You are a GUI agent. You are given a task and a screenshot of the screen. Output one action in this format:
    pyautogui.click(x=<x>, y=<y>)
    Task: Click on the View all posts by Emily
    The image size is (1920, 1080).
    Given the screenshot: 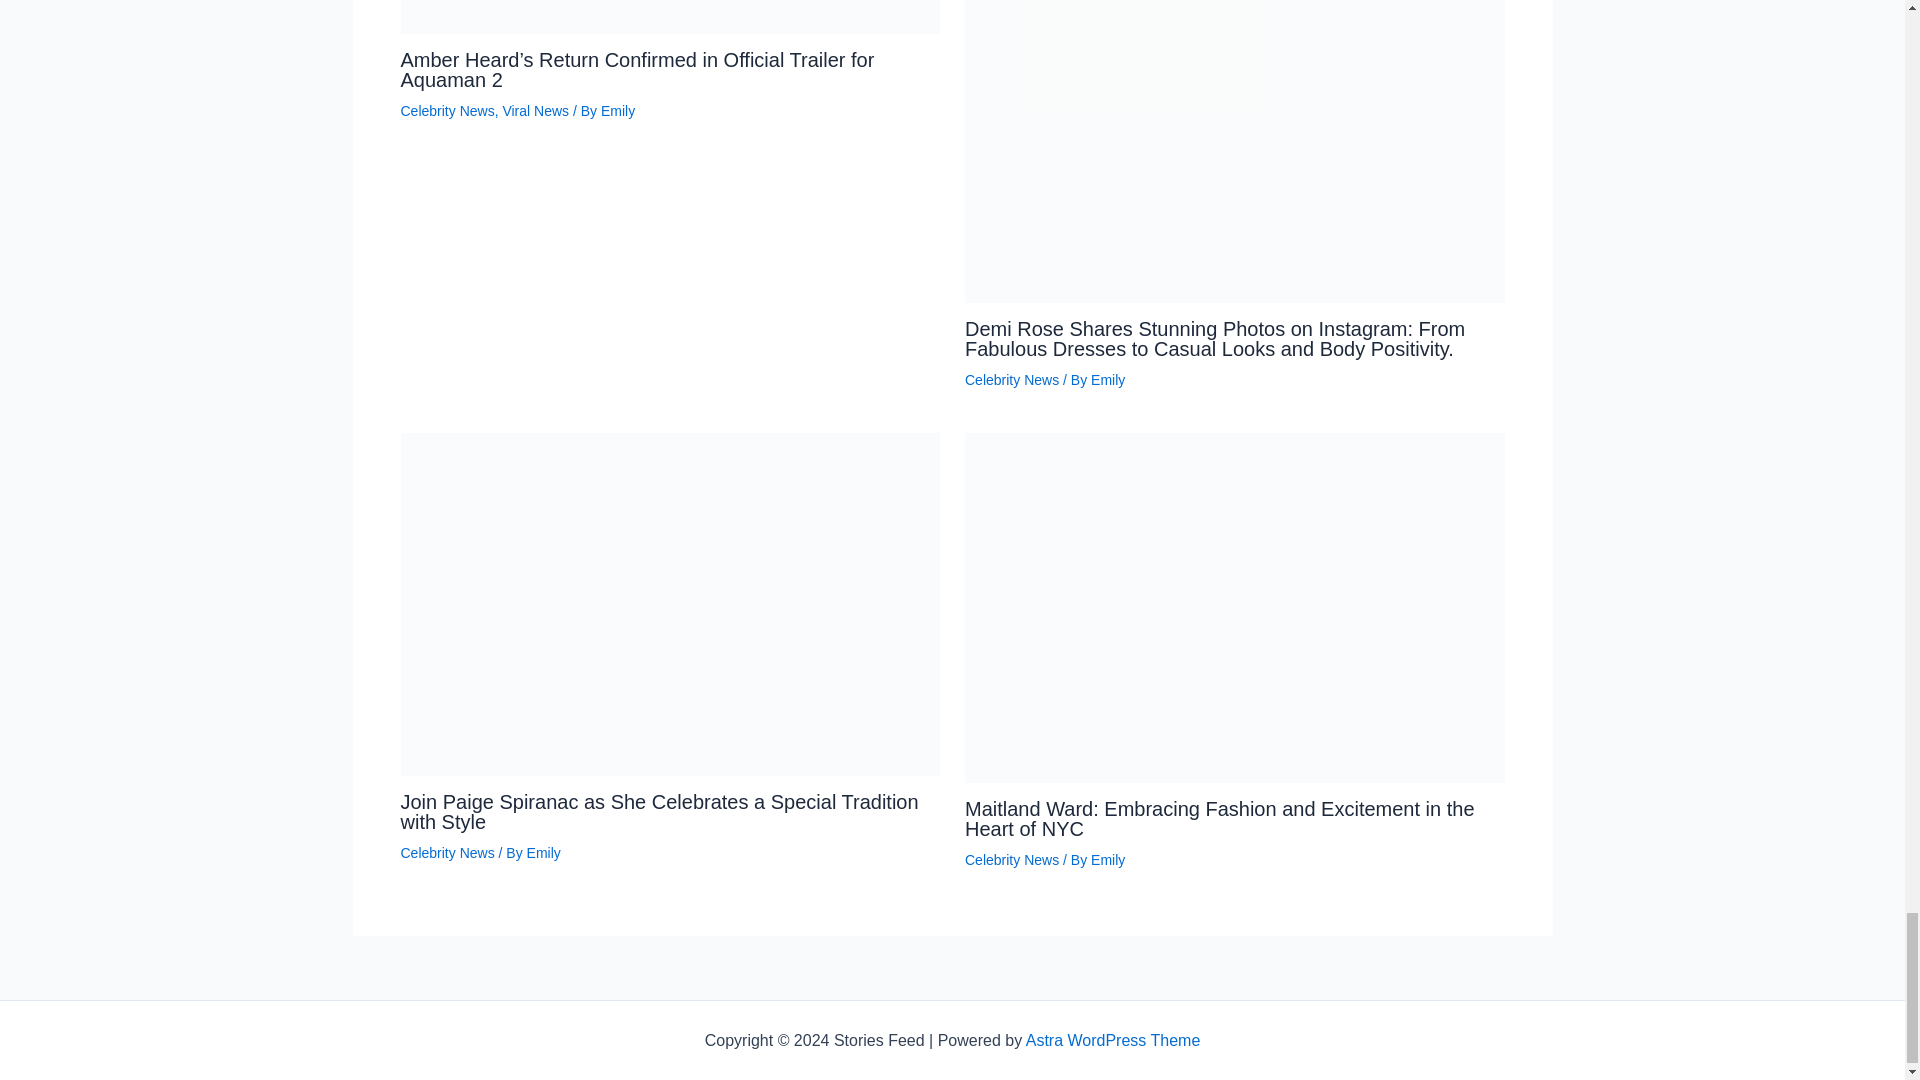 What is the action you would take?
    pyautogui.click(x=1108, y=379)
    